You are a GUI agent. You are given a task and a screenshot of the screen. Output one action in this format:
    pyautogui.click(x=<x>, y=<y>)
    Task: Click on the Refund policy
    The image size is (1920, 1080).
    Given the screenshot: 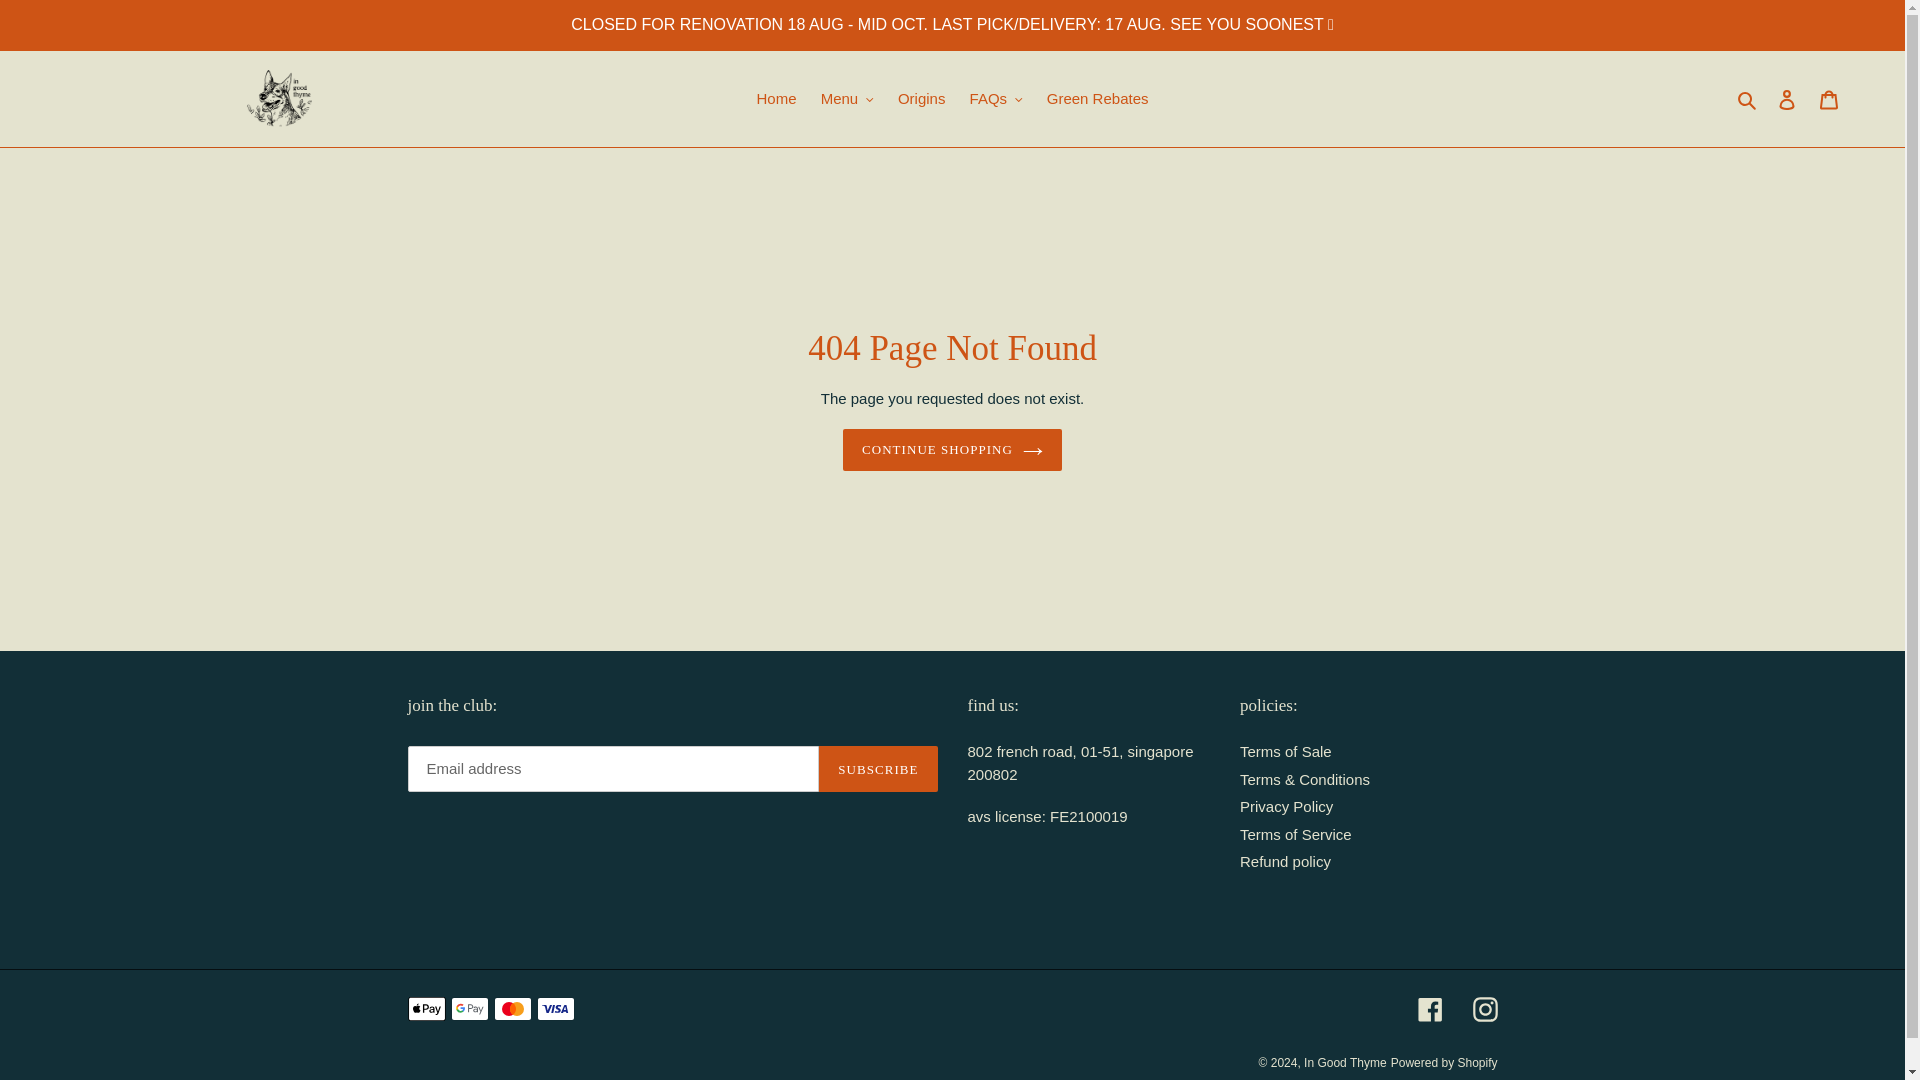 What is the action you would take?
    pyautogui.click(x=1285, y=862)
    